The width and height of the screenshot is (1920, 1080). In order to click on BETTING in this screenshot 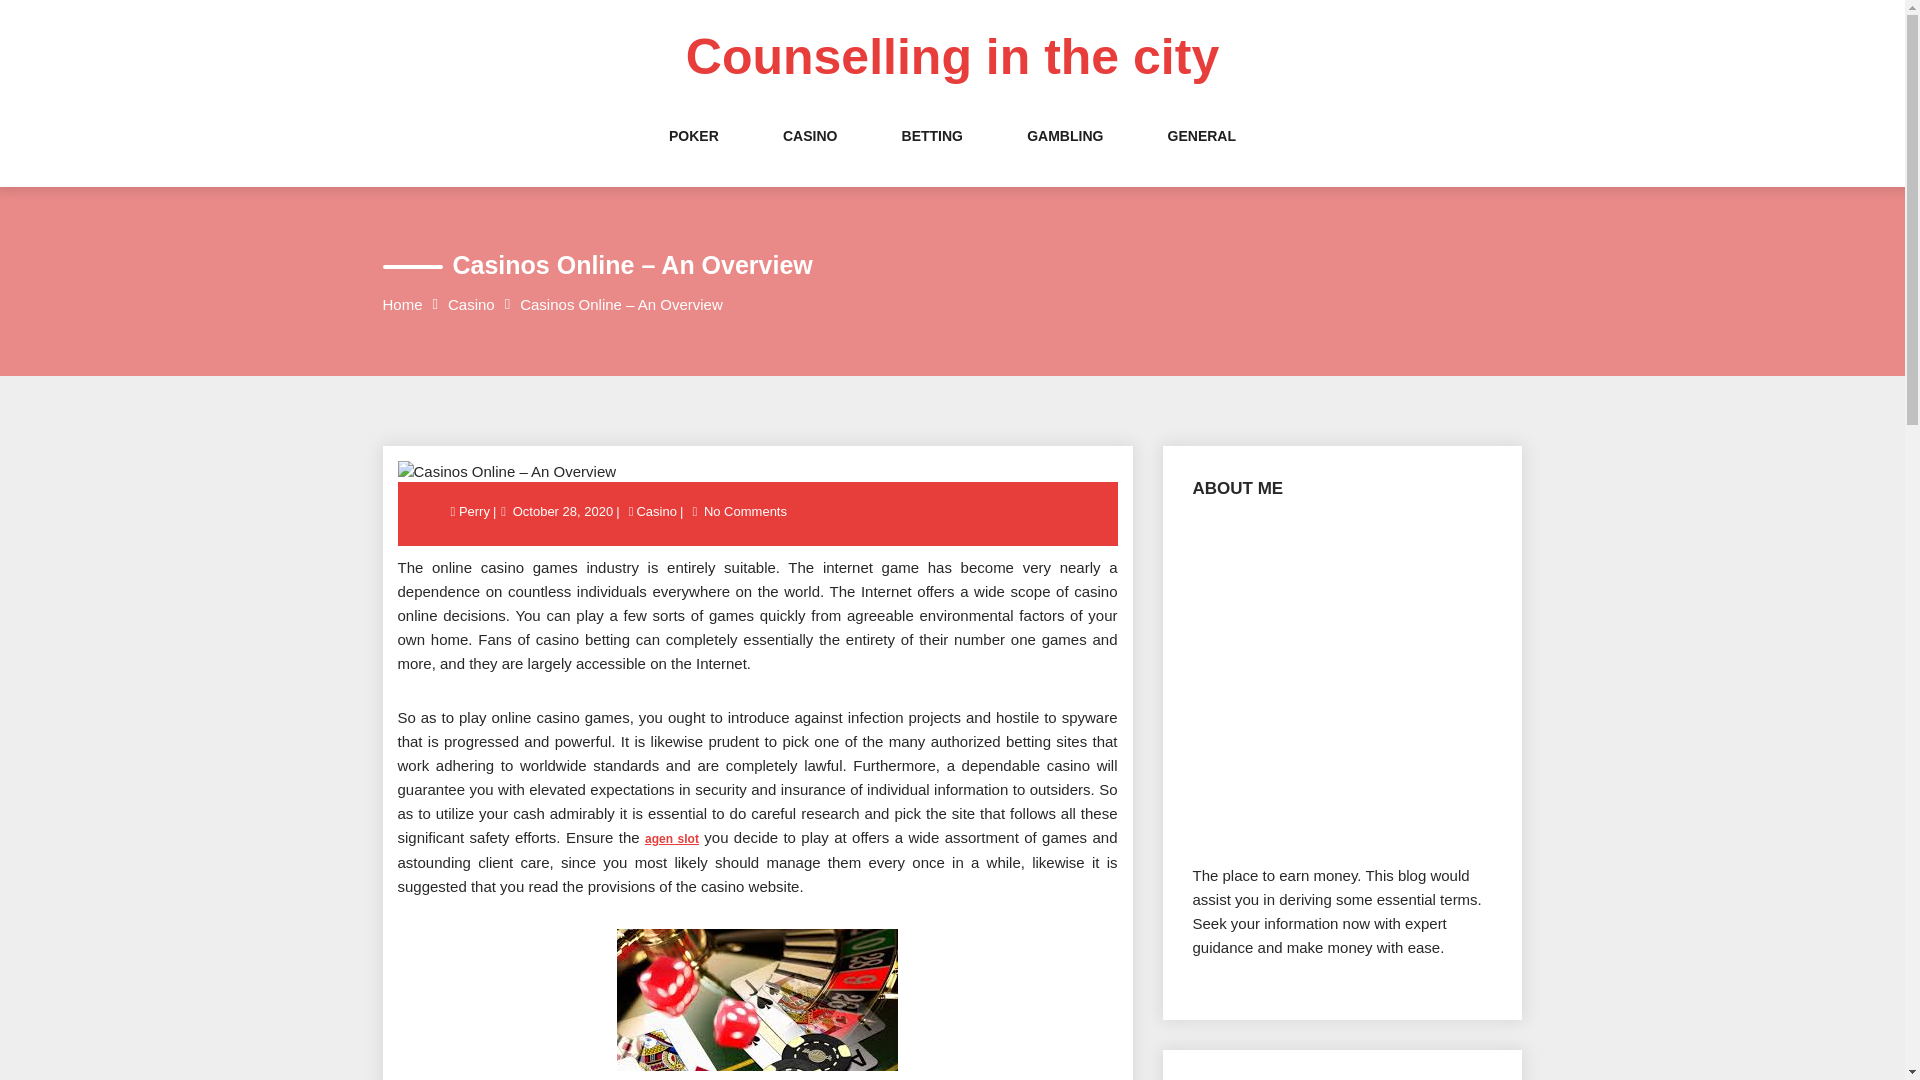, I will do `click(932, 156)`.